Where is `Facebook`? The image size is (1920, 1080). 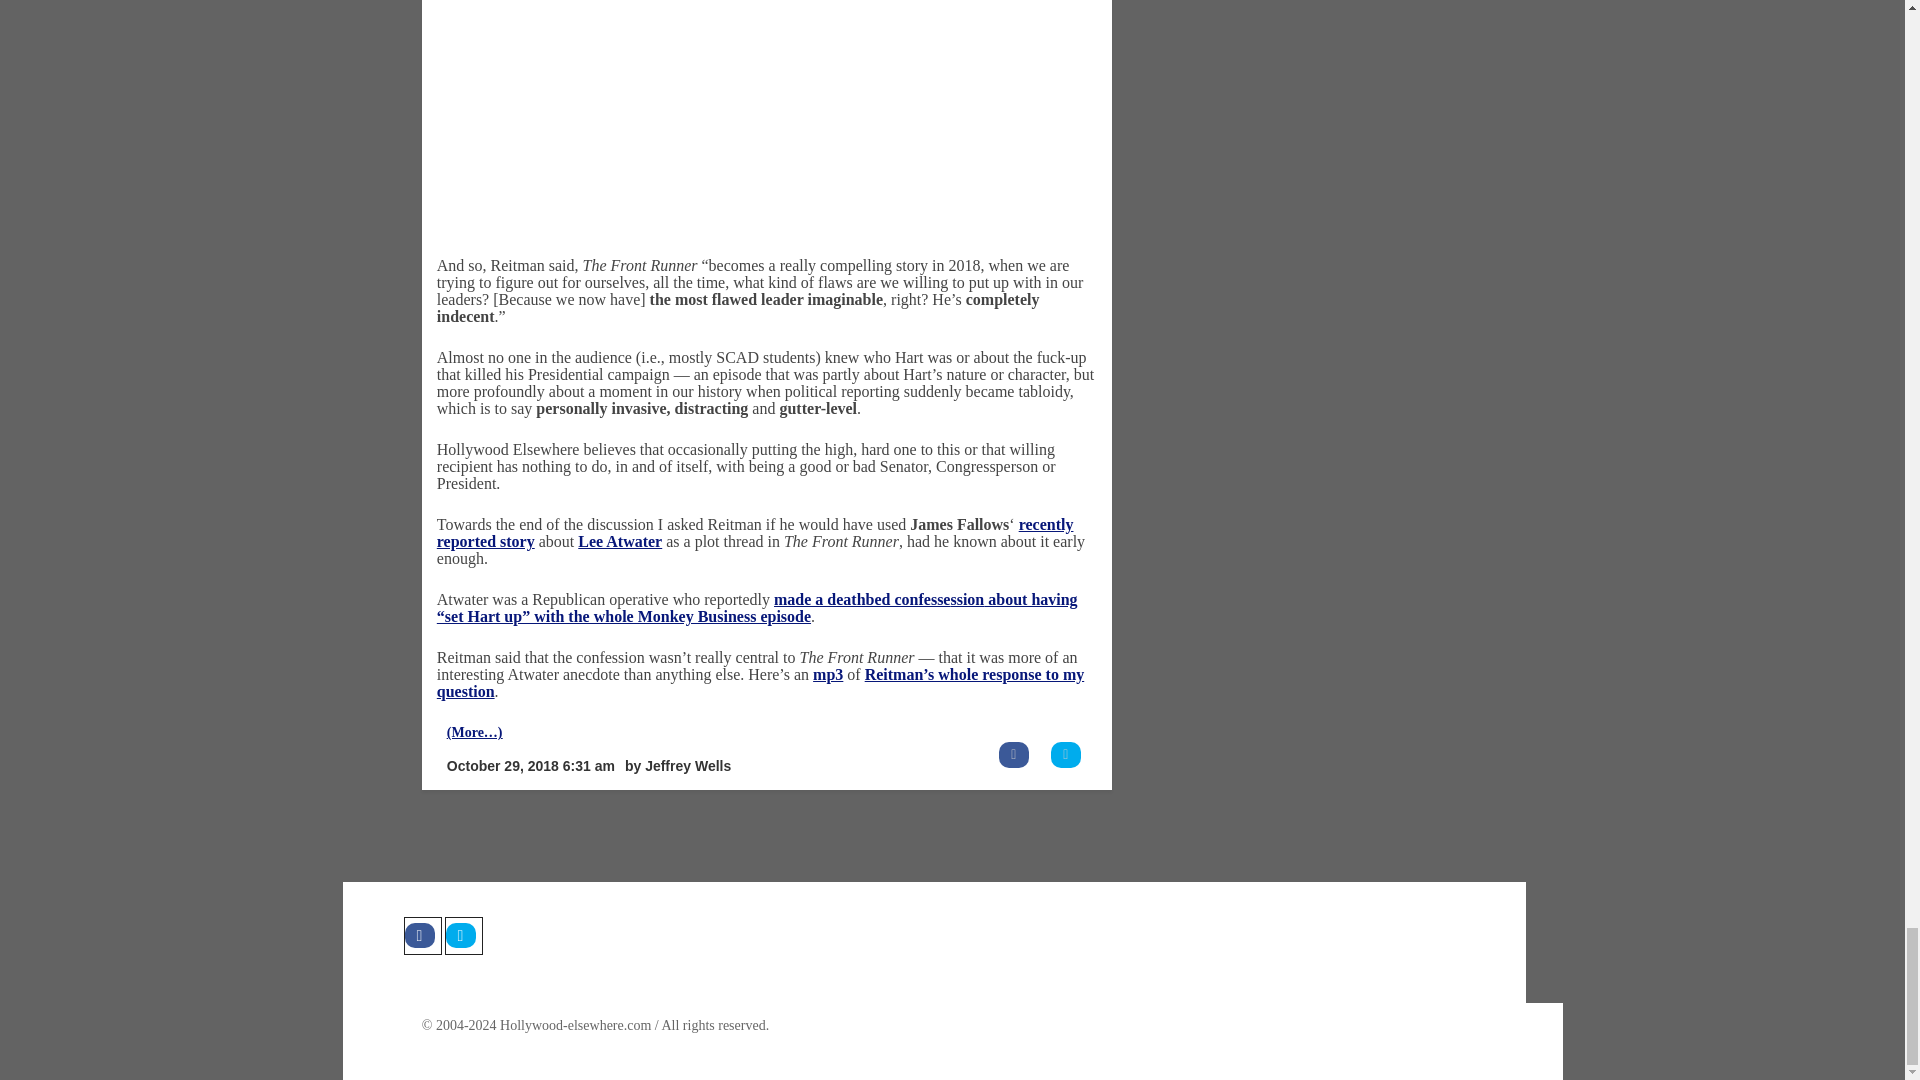 Facebook is located at coordinates (422, 935).